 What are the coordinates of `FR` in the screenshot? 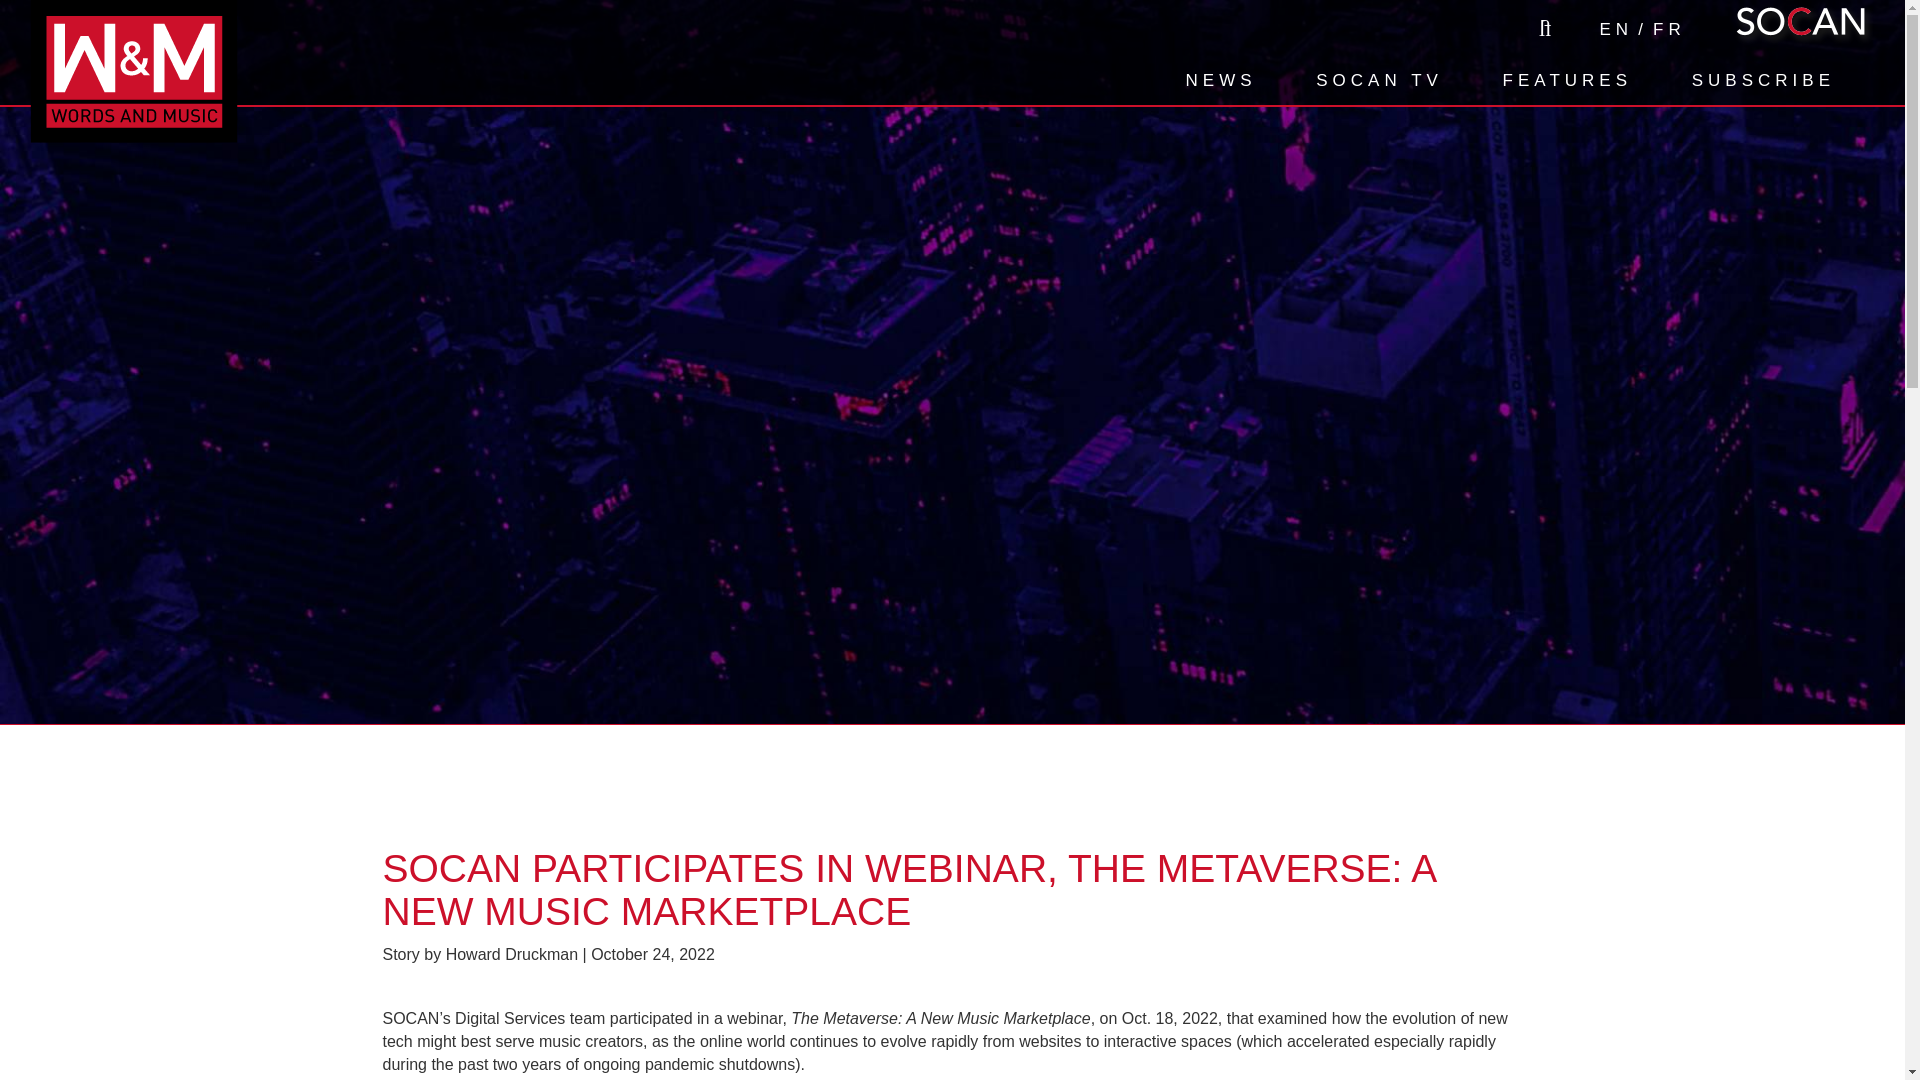 It's located at (1669, 30).